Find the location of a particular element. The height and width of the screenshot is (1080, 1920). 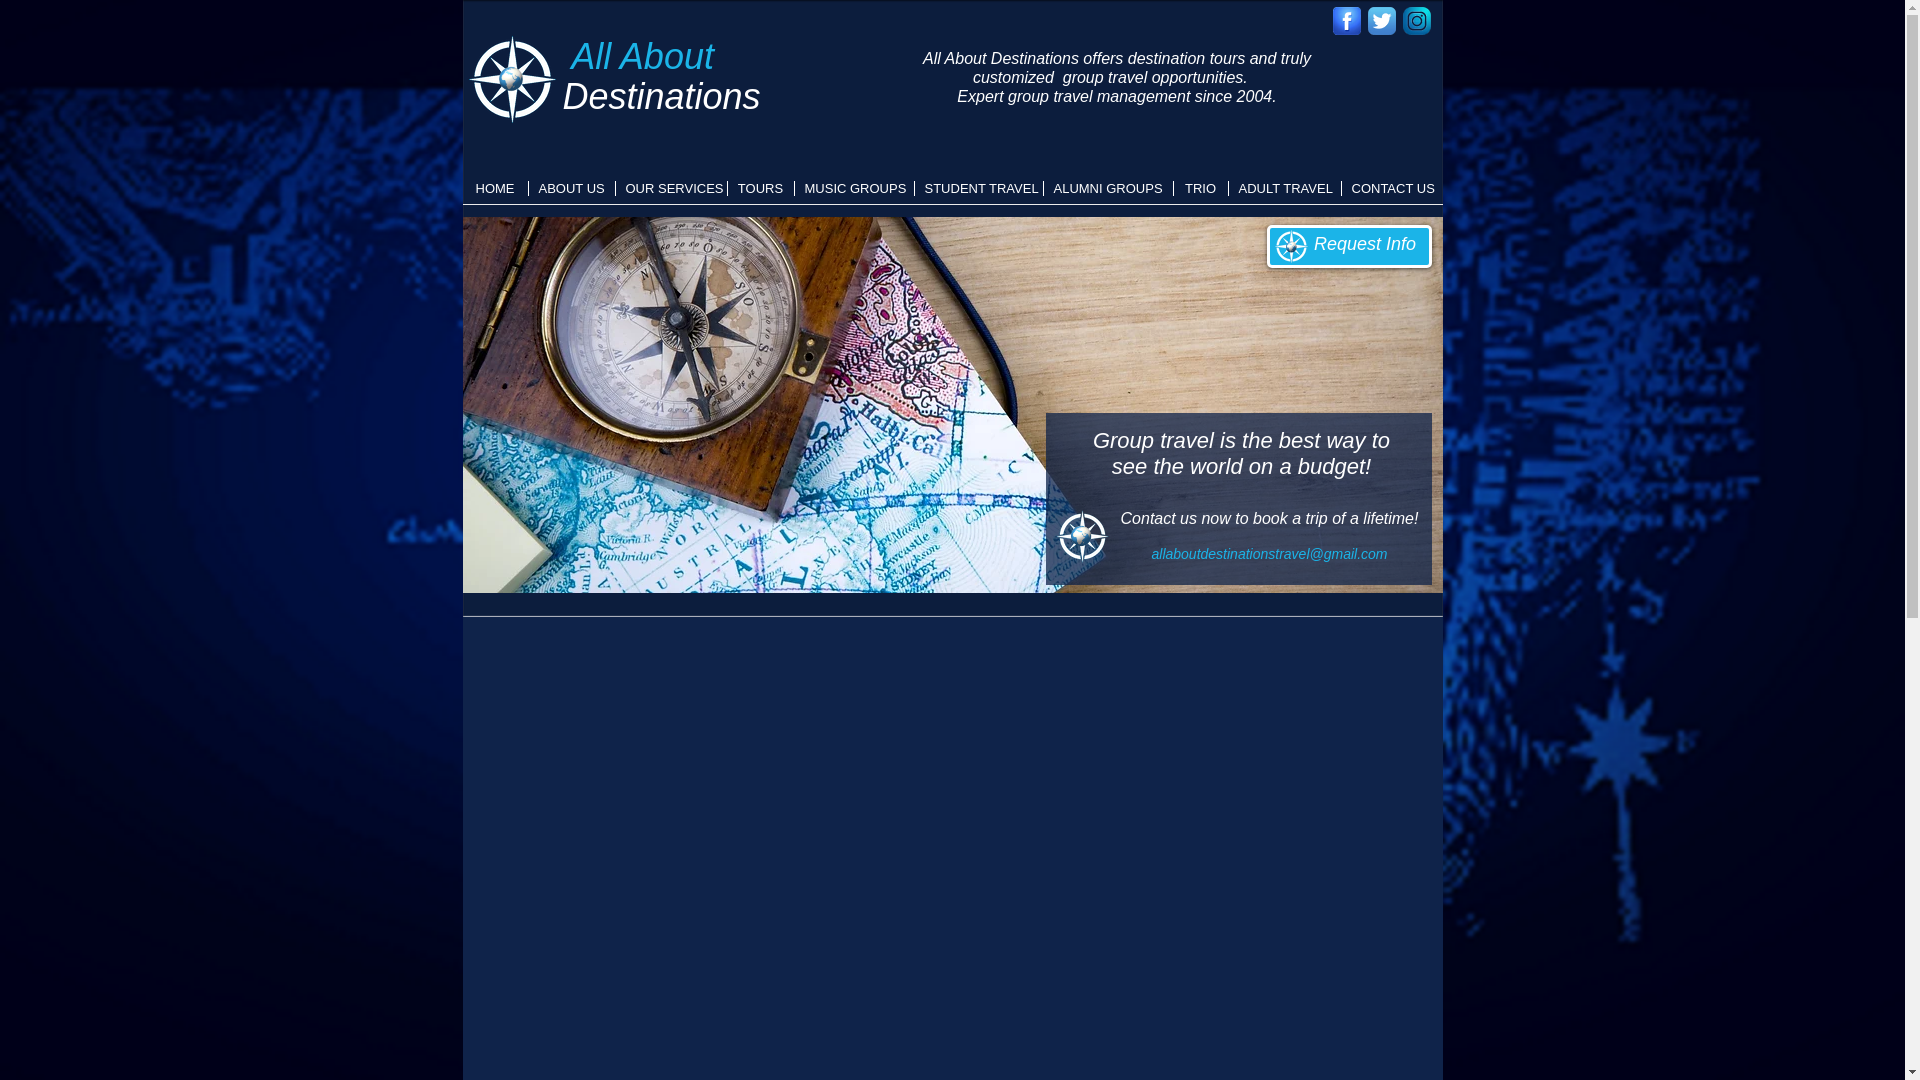

ALUMNI GROUPS is located at coordinates (1108, 188).